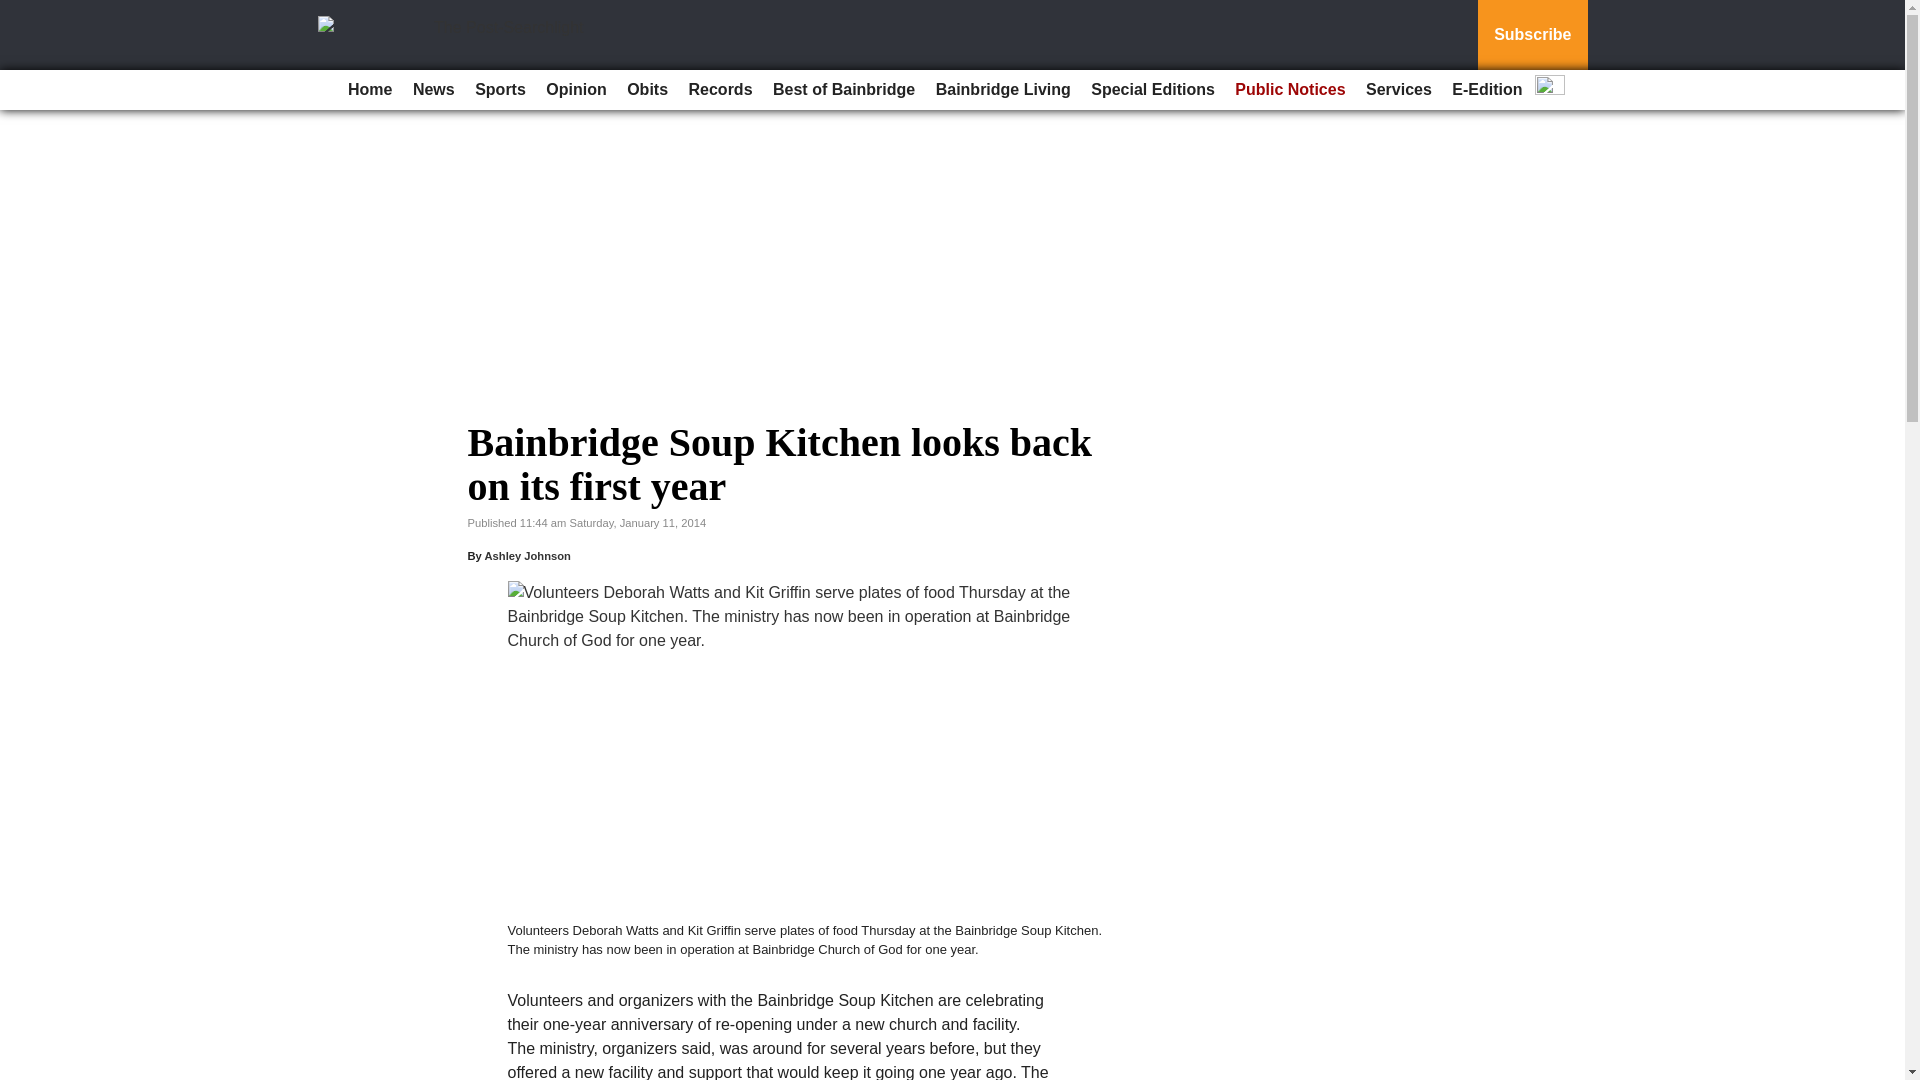  What do you see at coordinates (646, 90) in the screenshot?
I see `Obits` at bounding box center [646, 90].